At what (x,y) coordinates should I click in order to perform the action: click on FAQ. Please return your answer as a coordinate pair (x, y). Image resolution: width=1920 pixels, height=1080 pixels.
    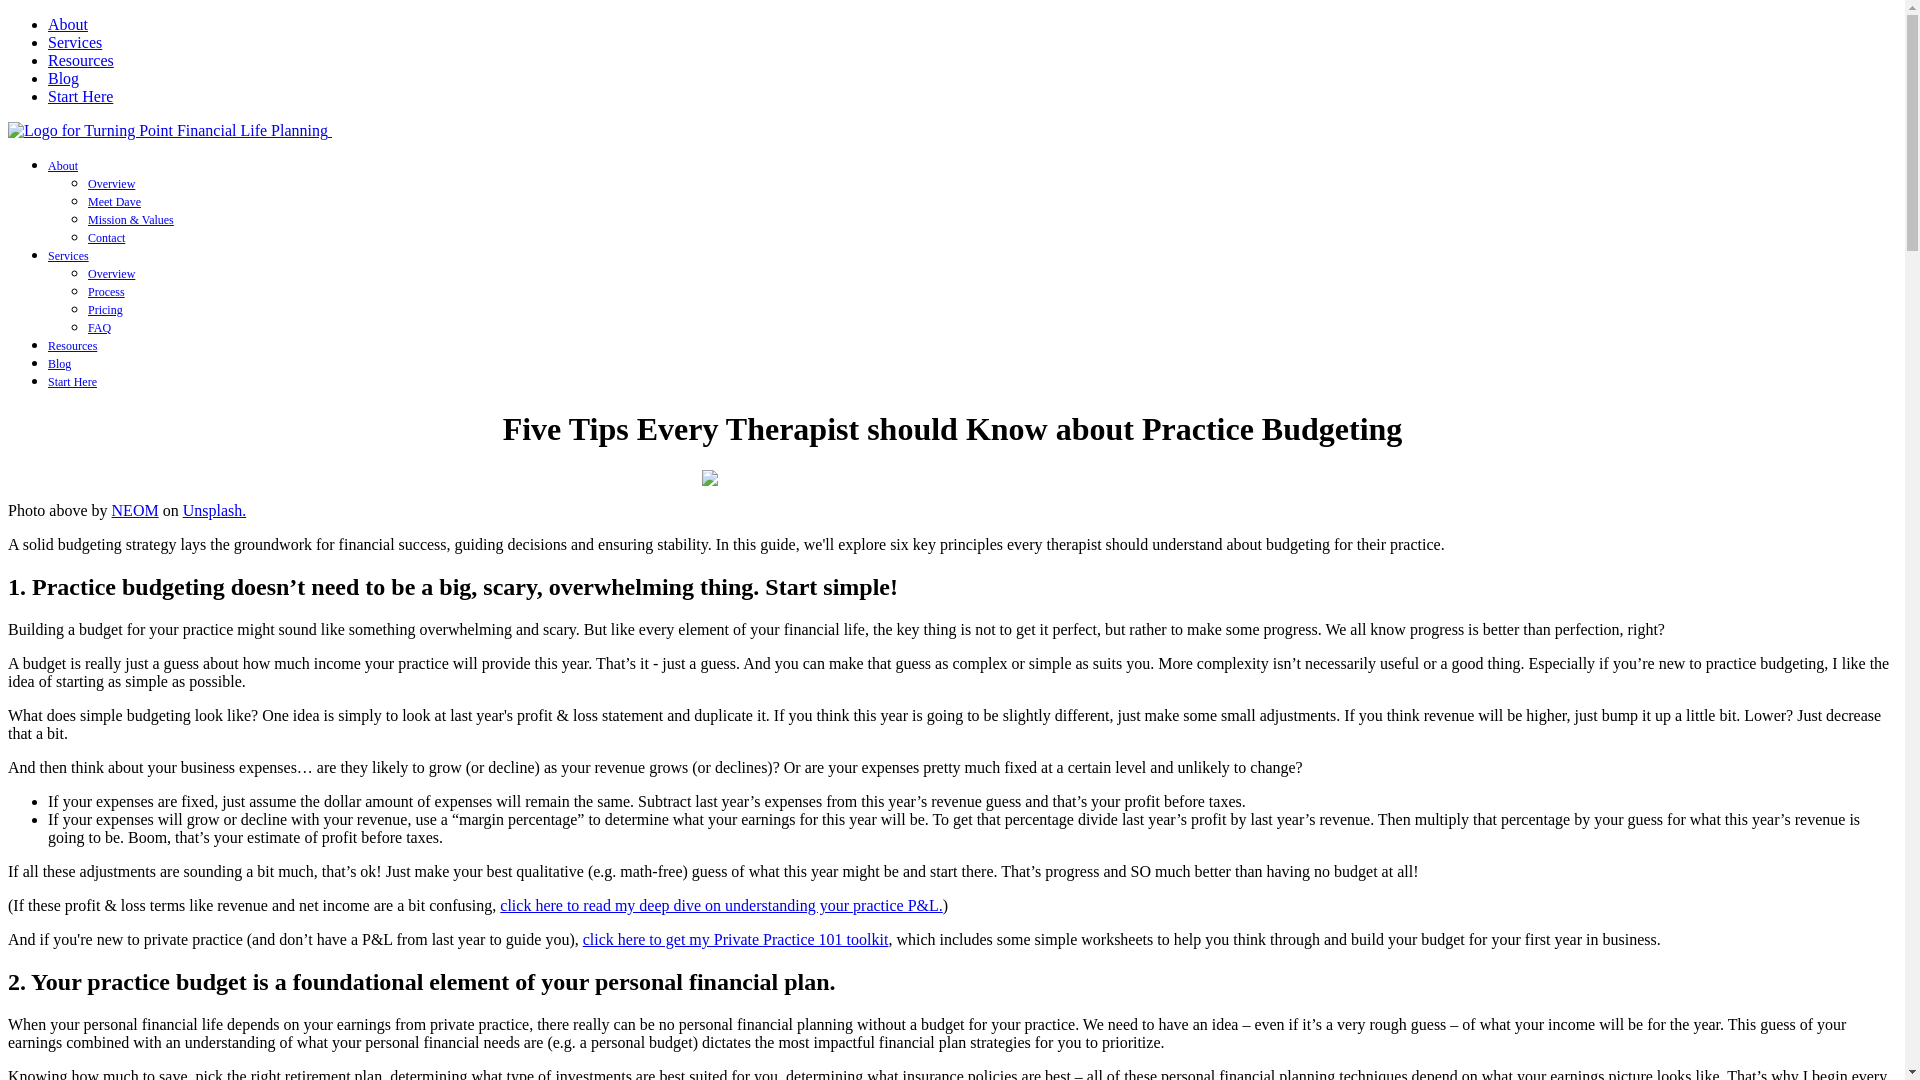
    Looking at the image, I should click on (100, 327).